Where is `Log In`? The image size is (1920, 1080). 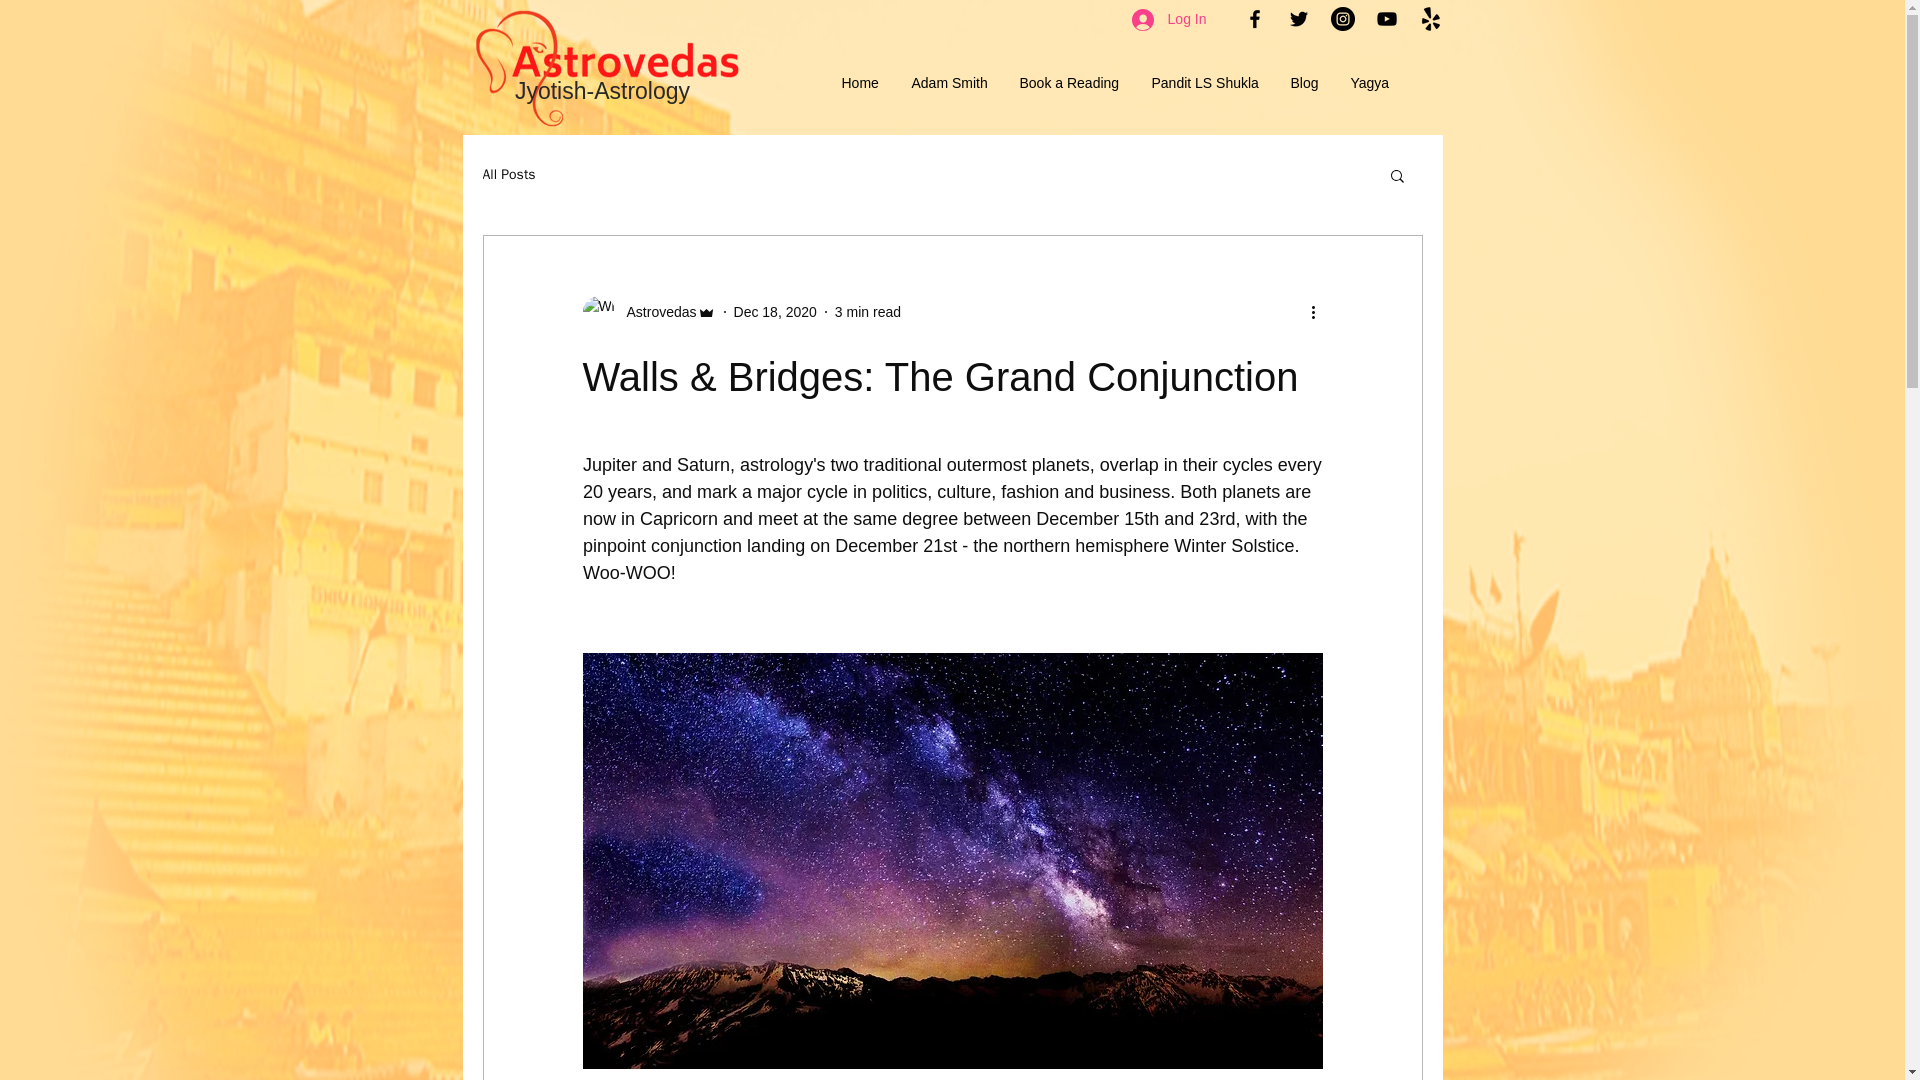
Log In is located at coordinates (1169, 20).